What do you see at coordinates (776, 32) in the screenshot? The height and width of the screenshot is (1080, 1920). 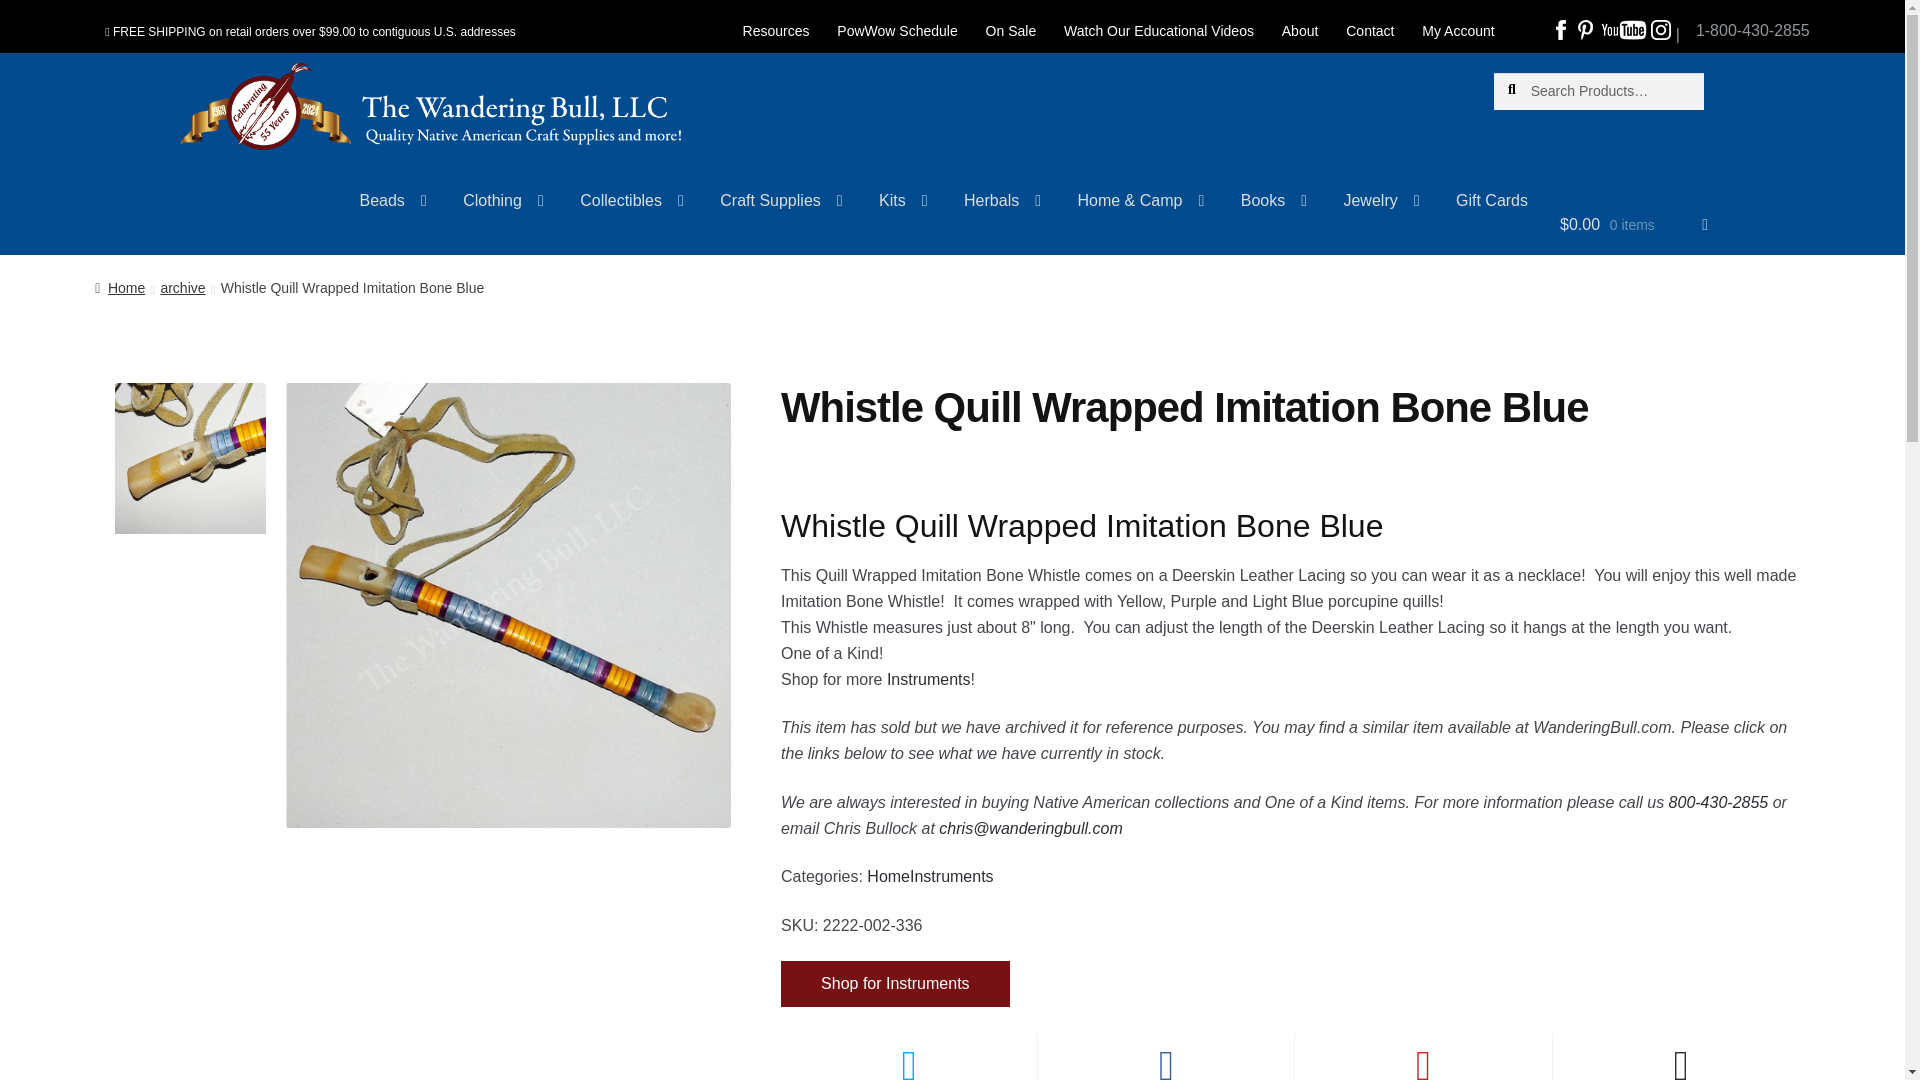 I see `Resources` at bounding box center [776, 32].